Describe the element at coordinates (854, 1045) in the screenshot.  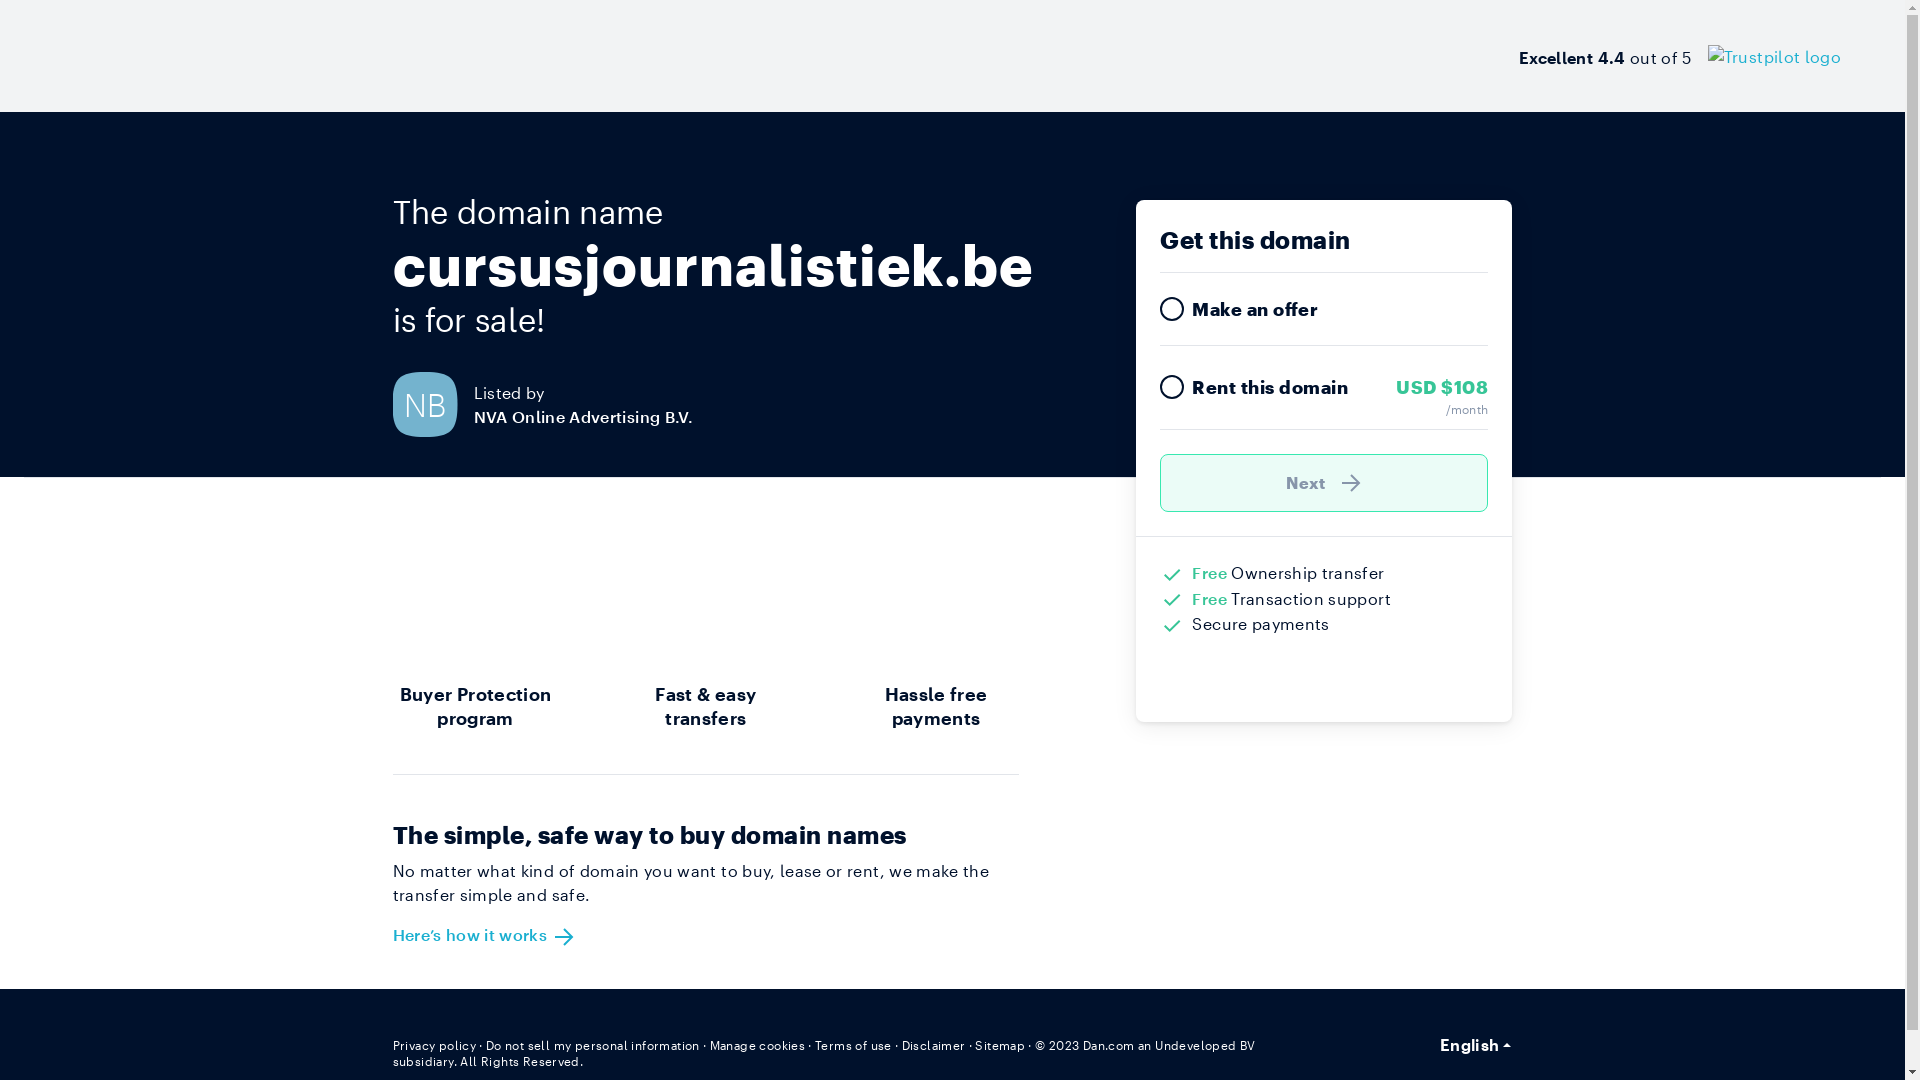
I see `Terms of use` at that location.